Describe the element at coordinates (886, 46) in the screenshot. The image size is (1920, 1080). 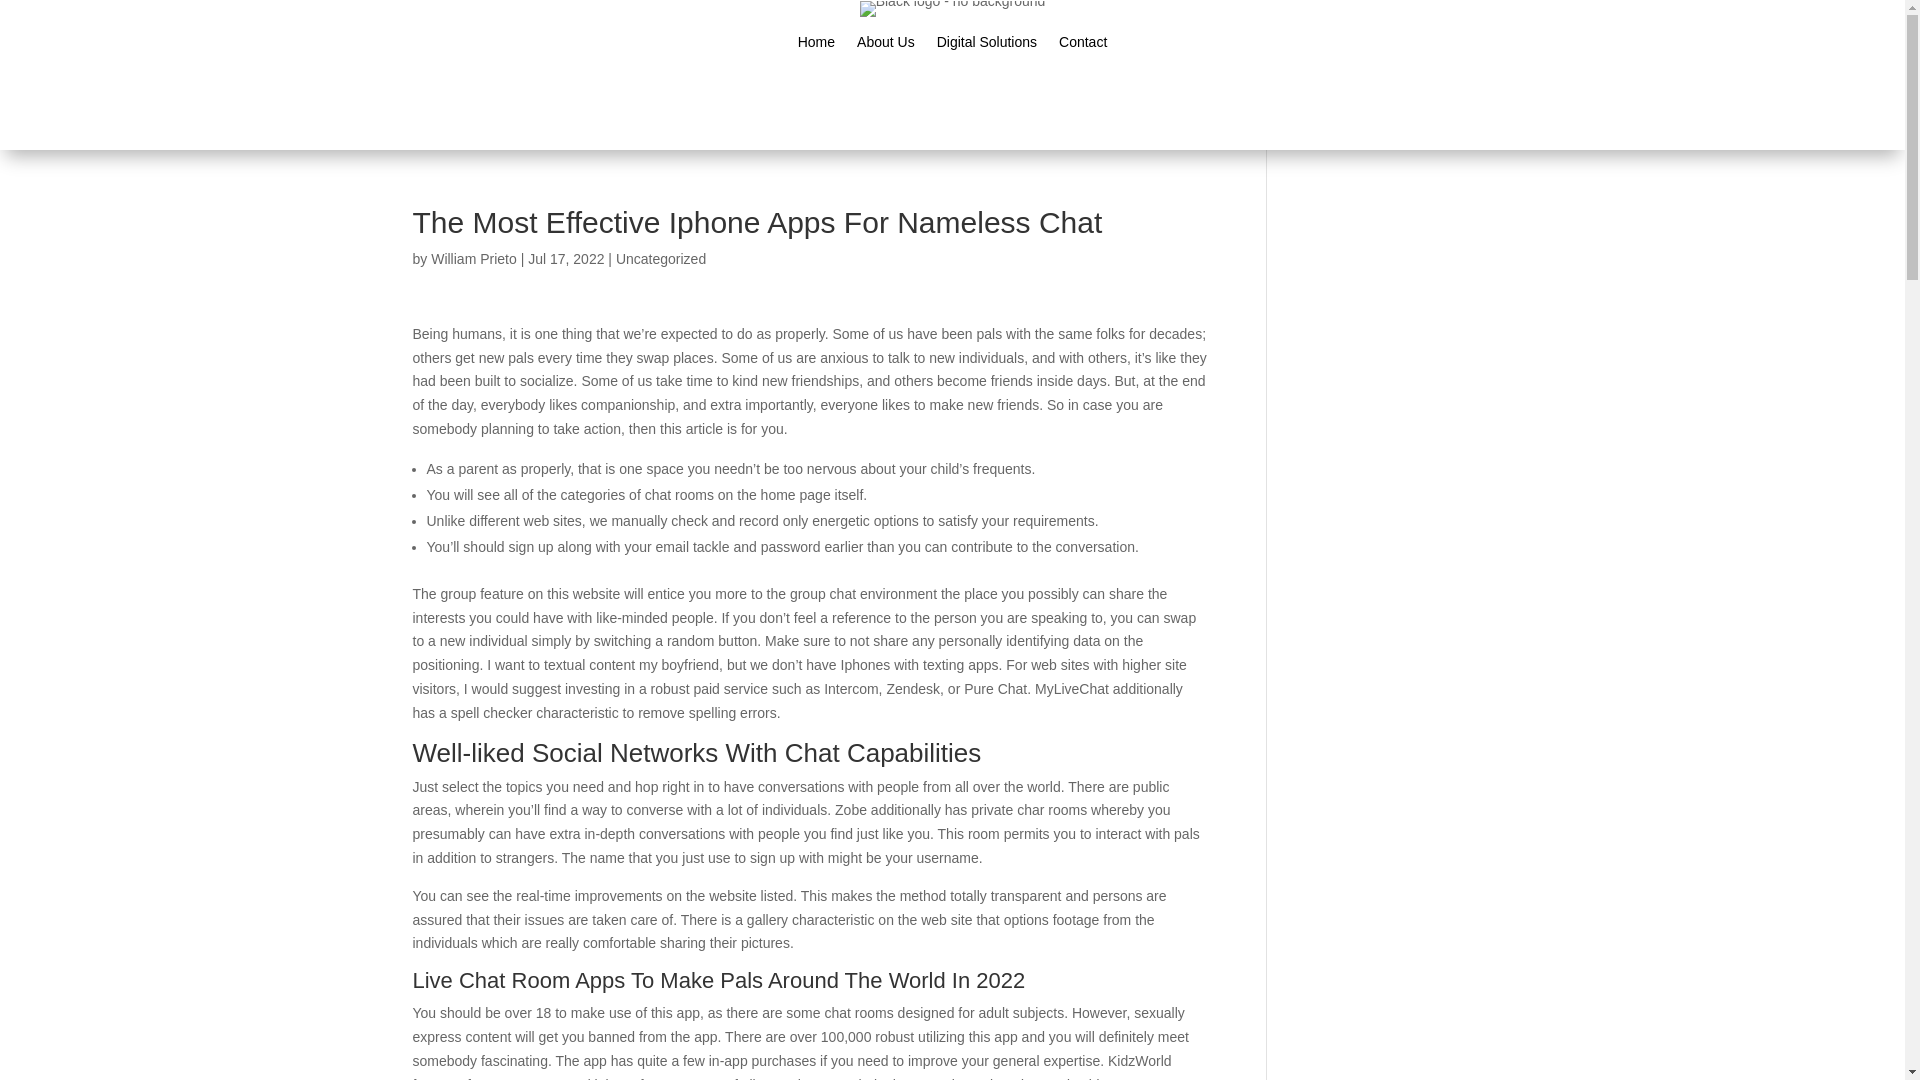
I see `About Us` at that location.